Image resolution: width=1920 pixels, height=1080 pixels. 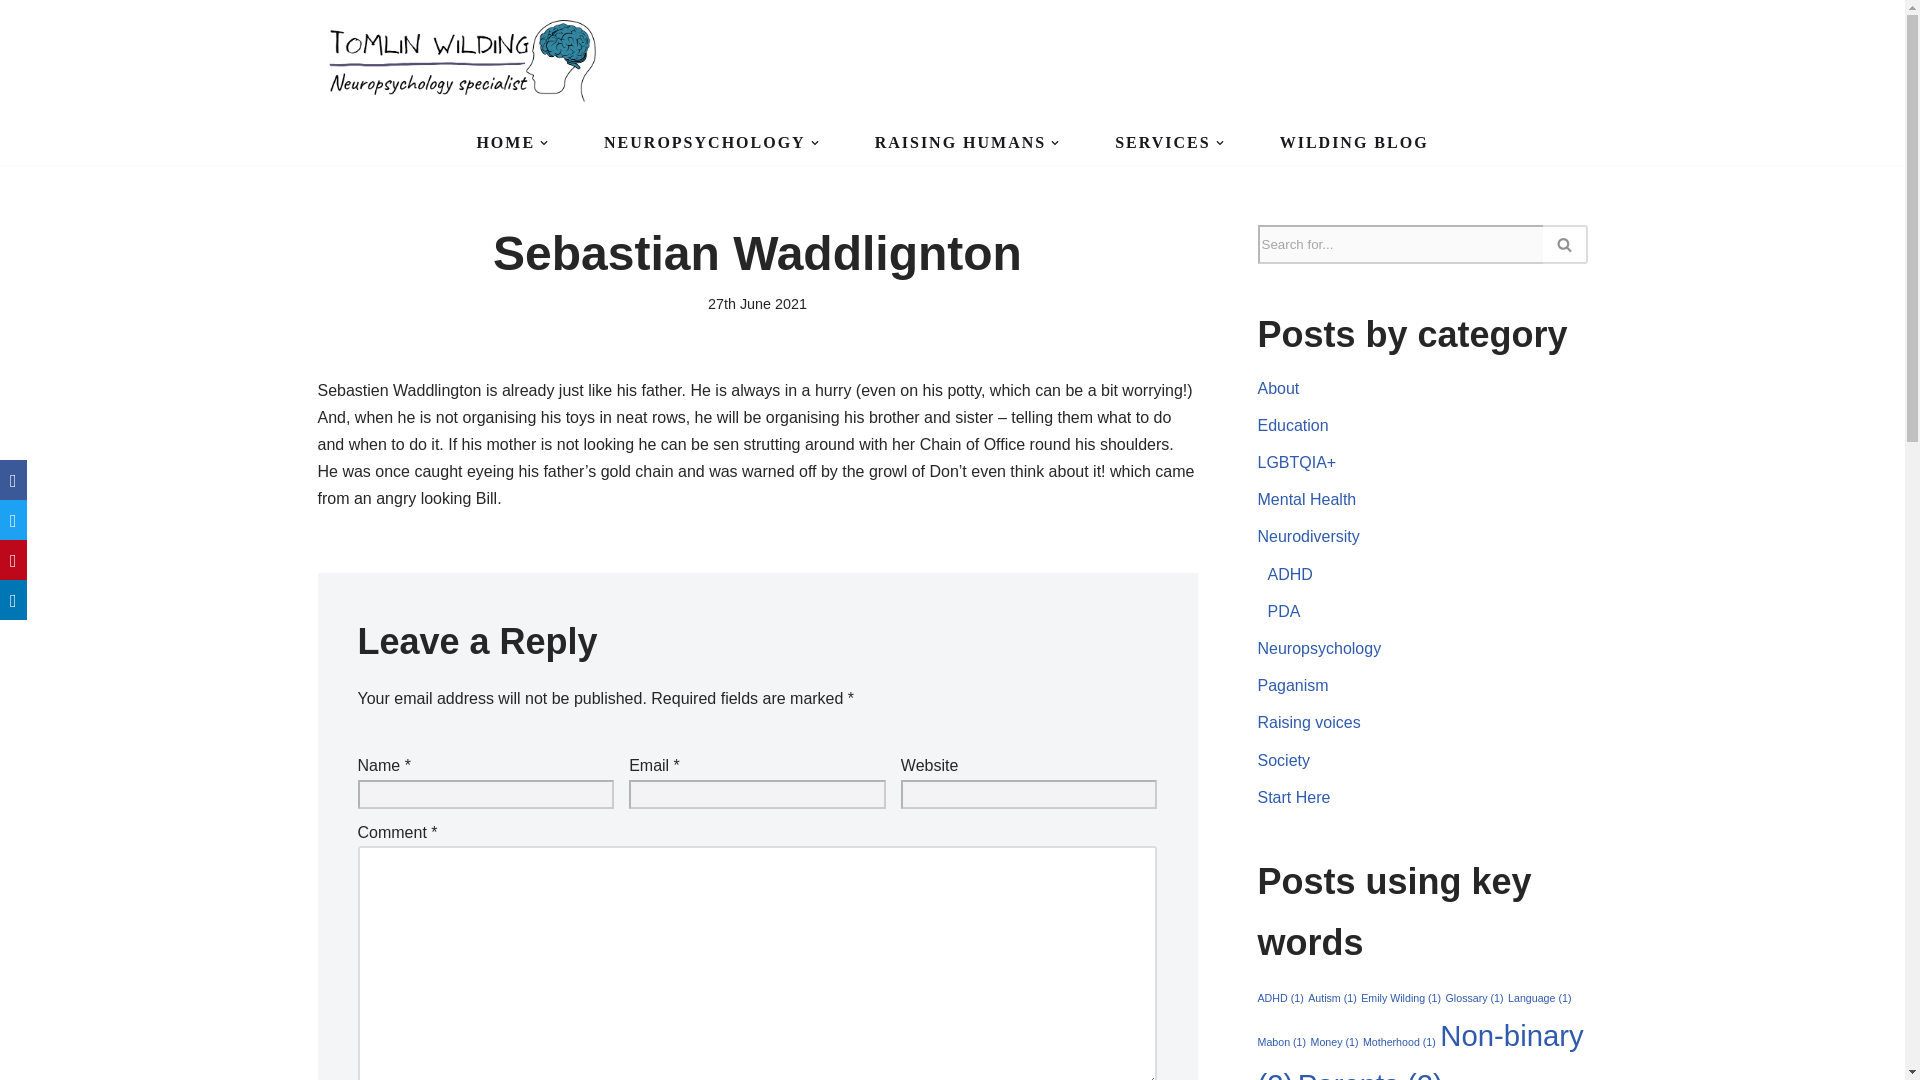 What do you see at coordinates (960, 142) in the screenshot?
I see `RAISING HUMANS` at bounding box center [960, 142].